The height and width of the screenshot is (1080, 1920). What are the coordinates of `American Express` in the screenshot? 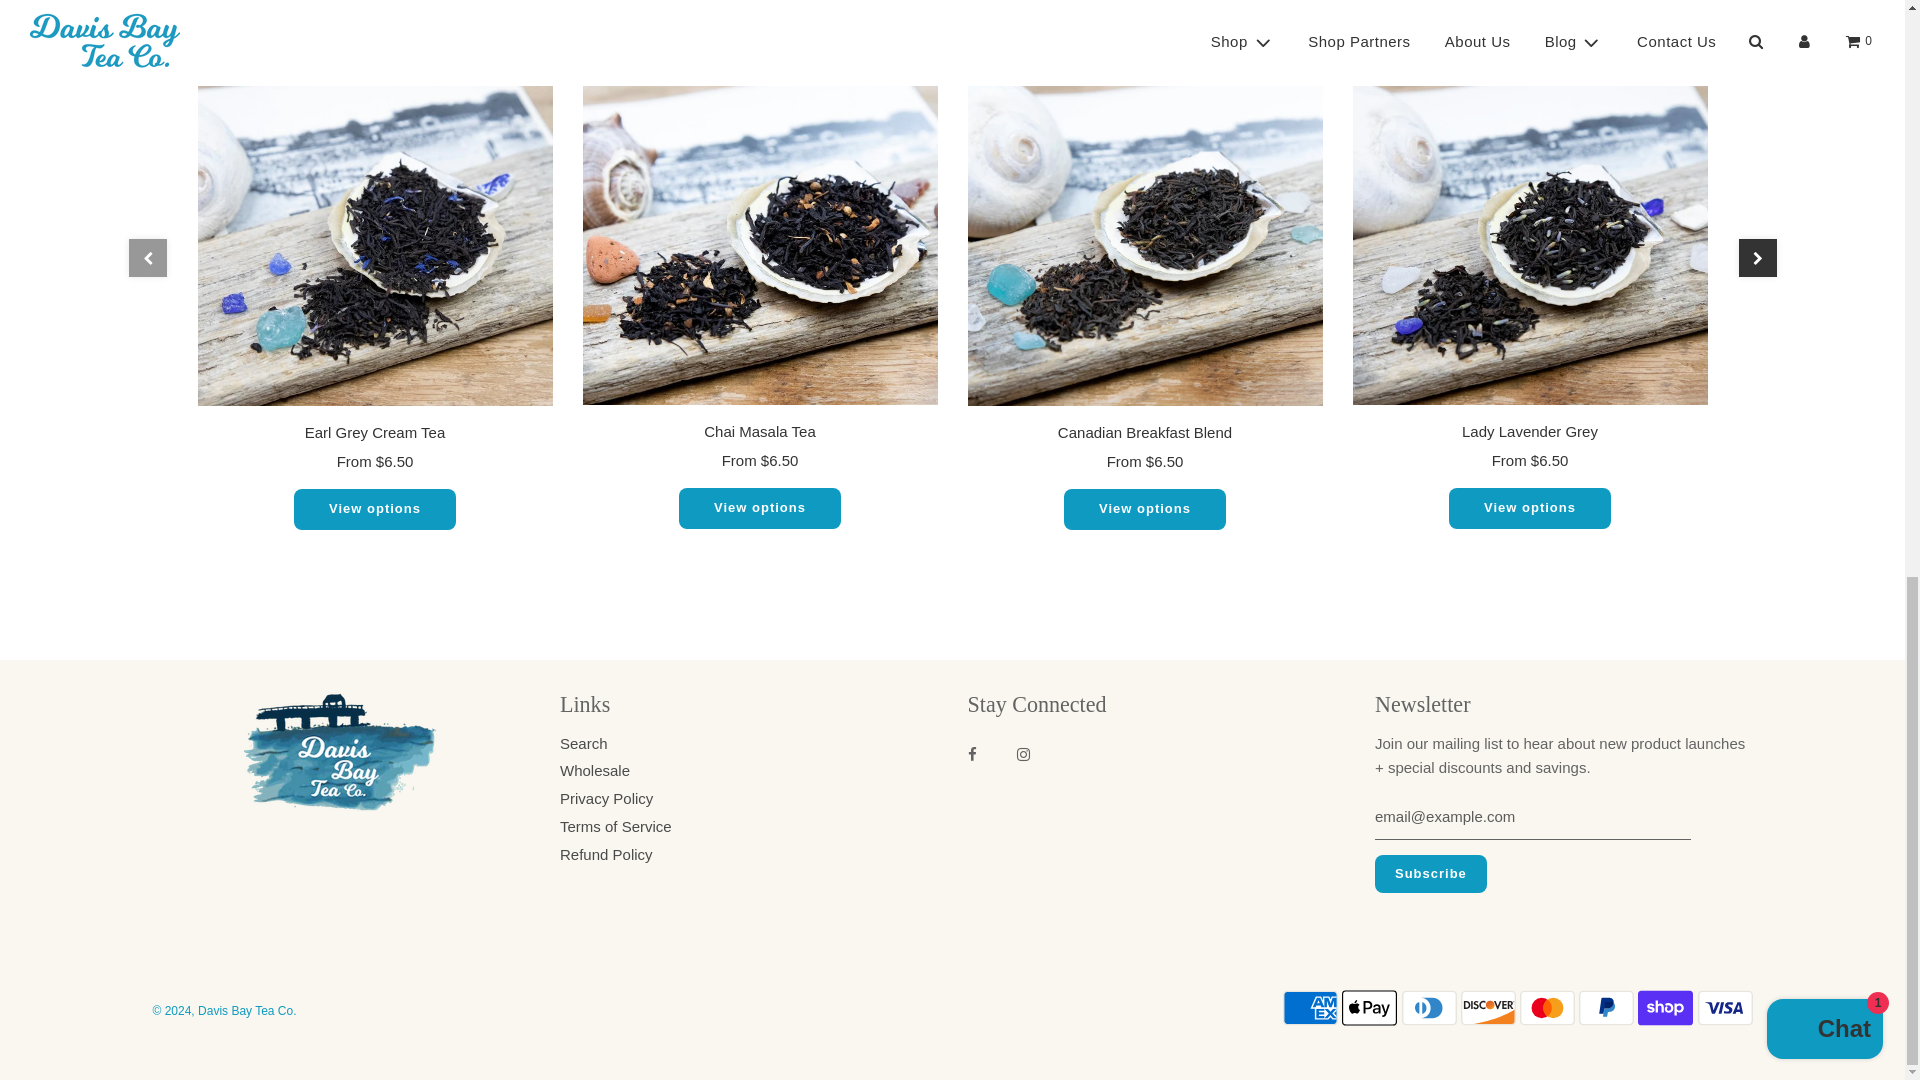 It's located at (1310, 1008).